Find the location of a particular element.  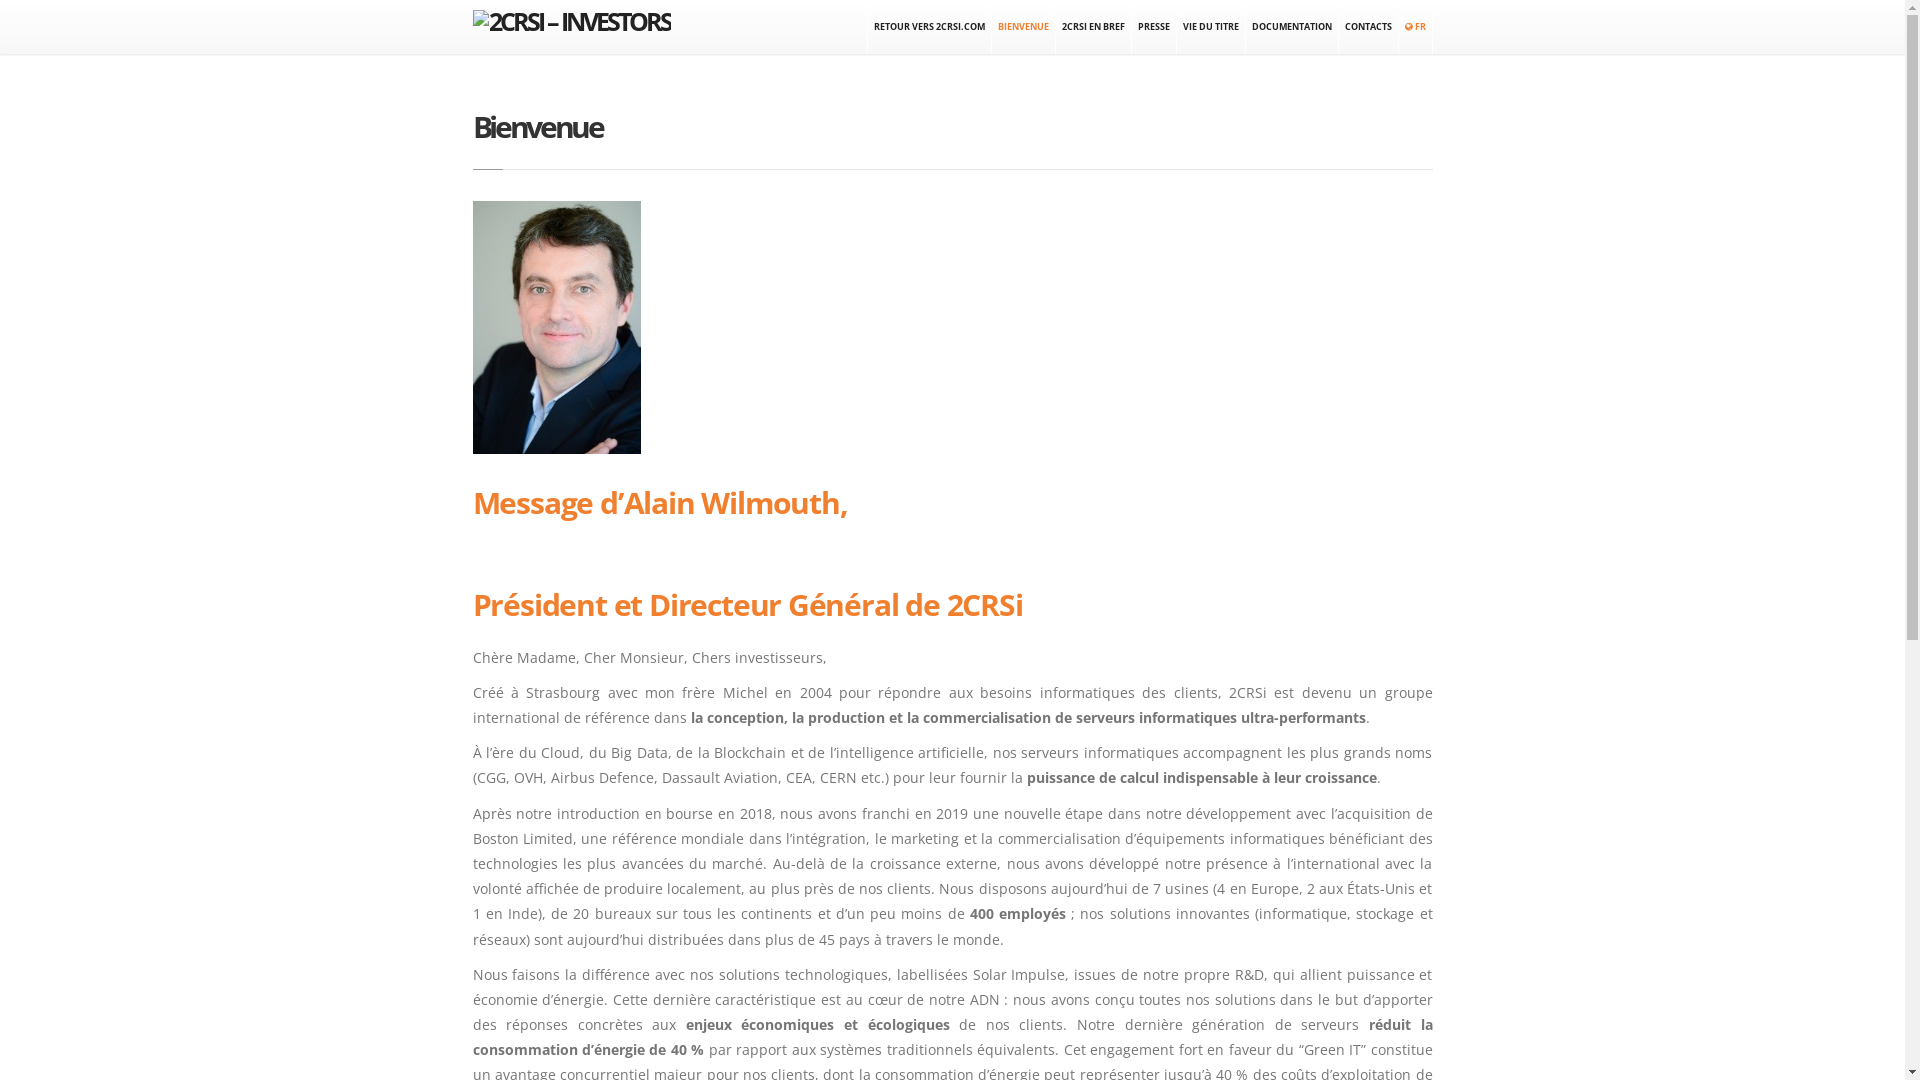

DOCUMENTATION is located at coordinates (1292, 27).